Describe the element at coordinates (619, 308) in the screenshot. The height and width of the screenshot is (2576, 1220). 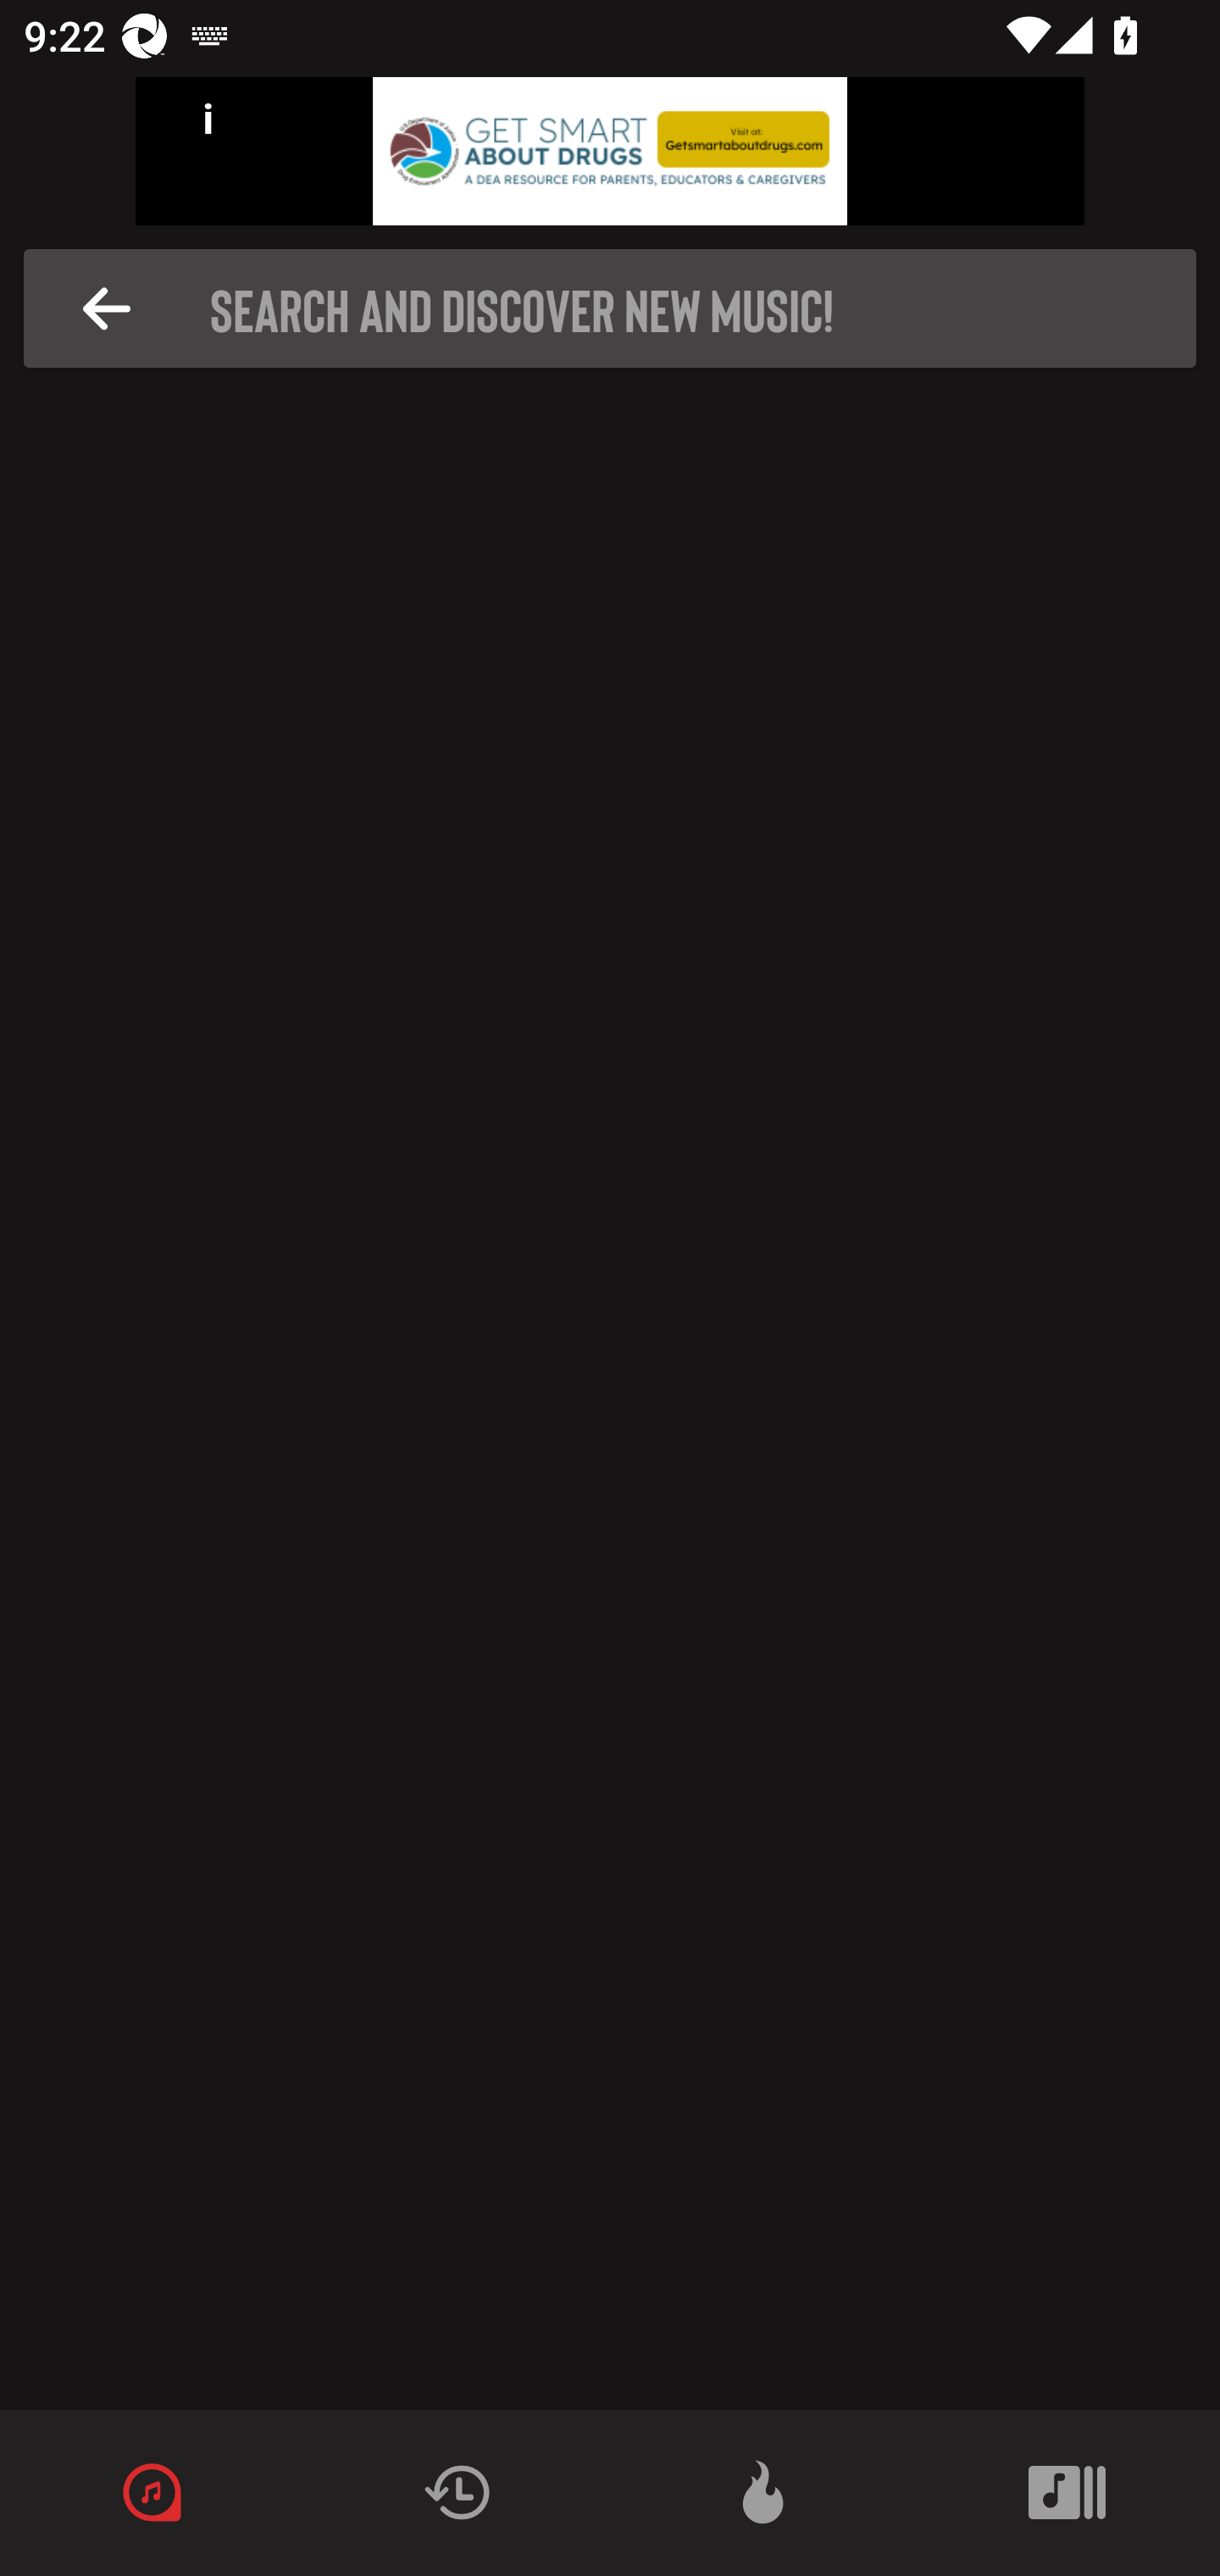
I see `SEARCH AND DISCOVER NEW MUSIC!` at that location.